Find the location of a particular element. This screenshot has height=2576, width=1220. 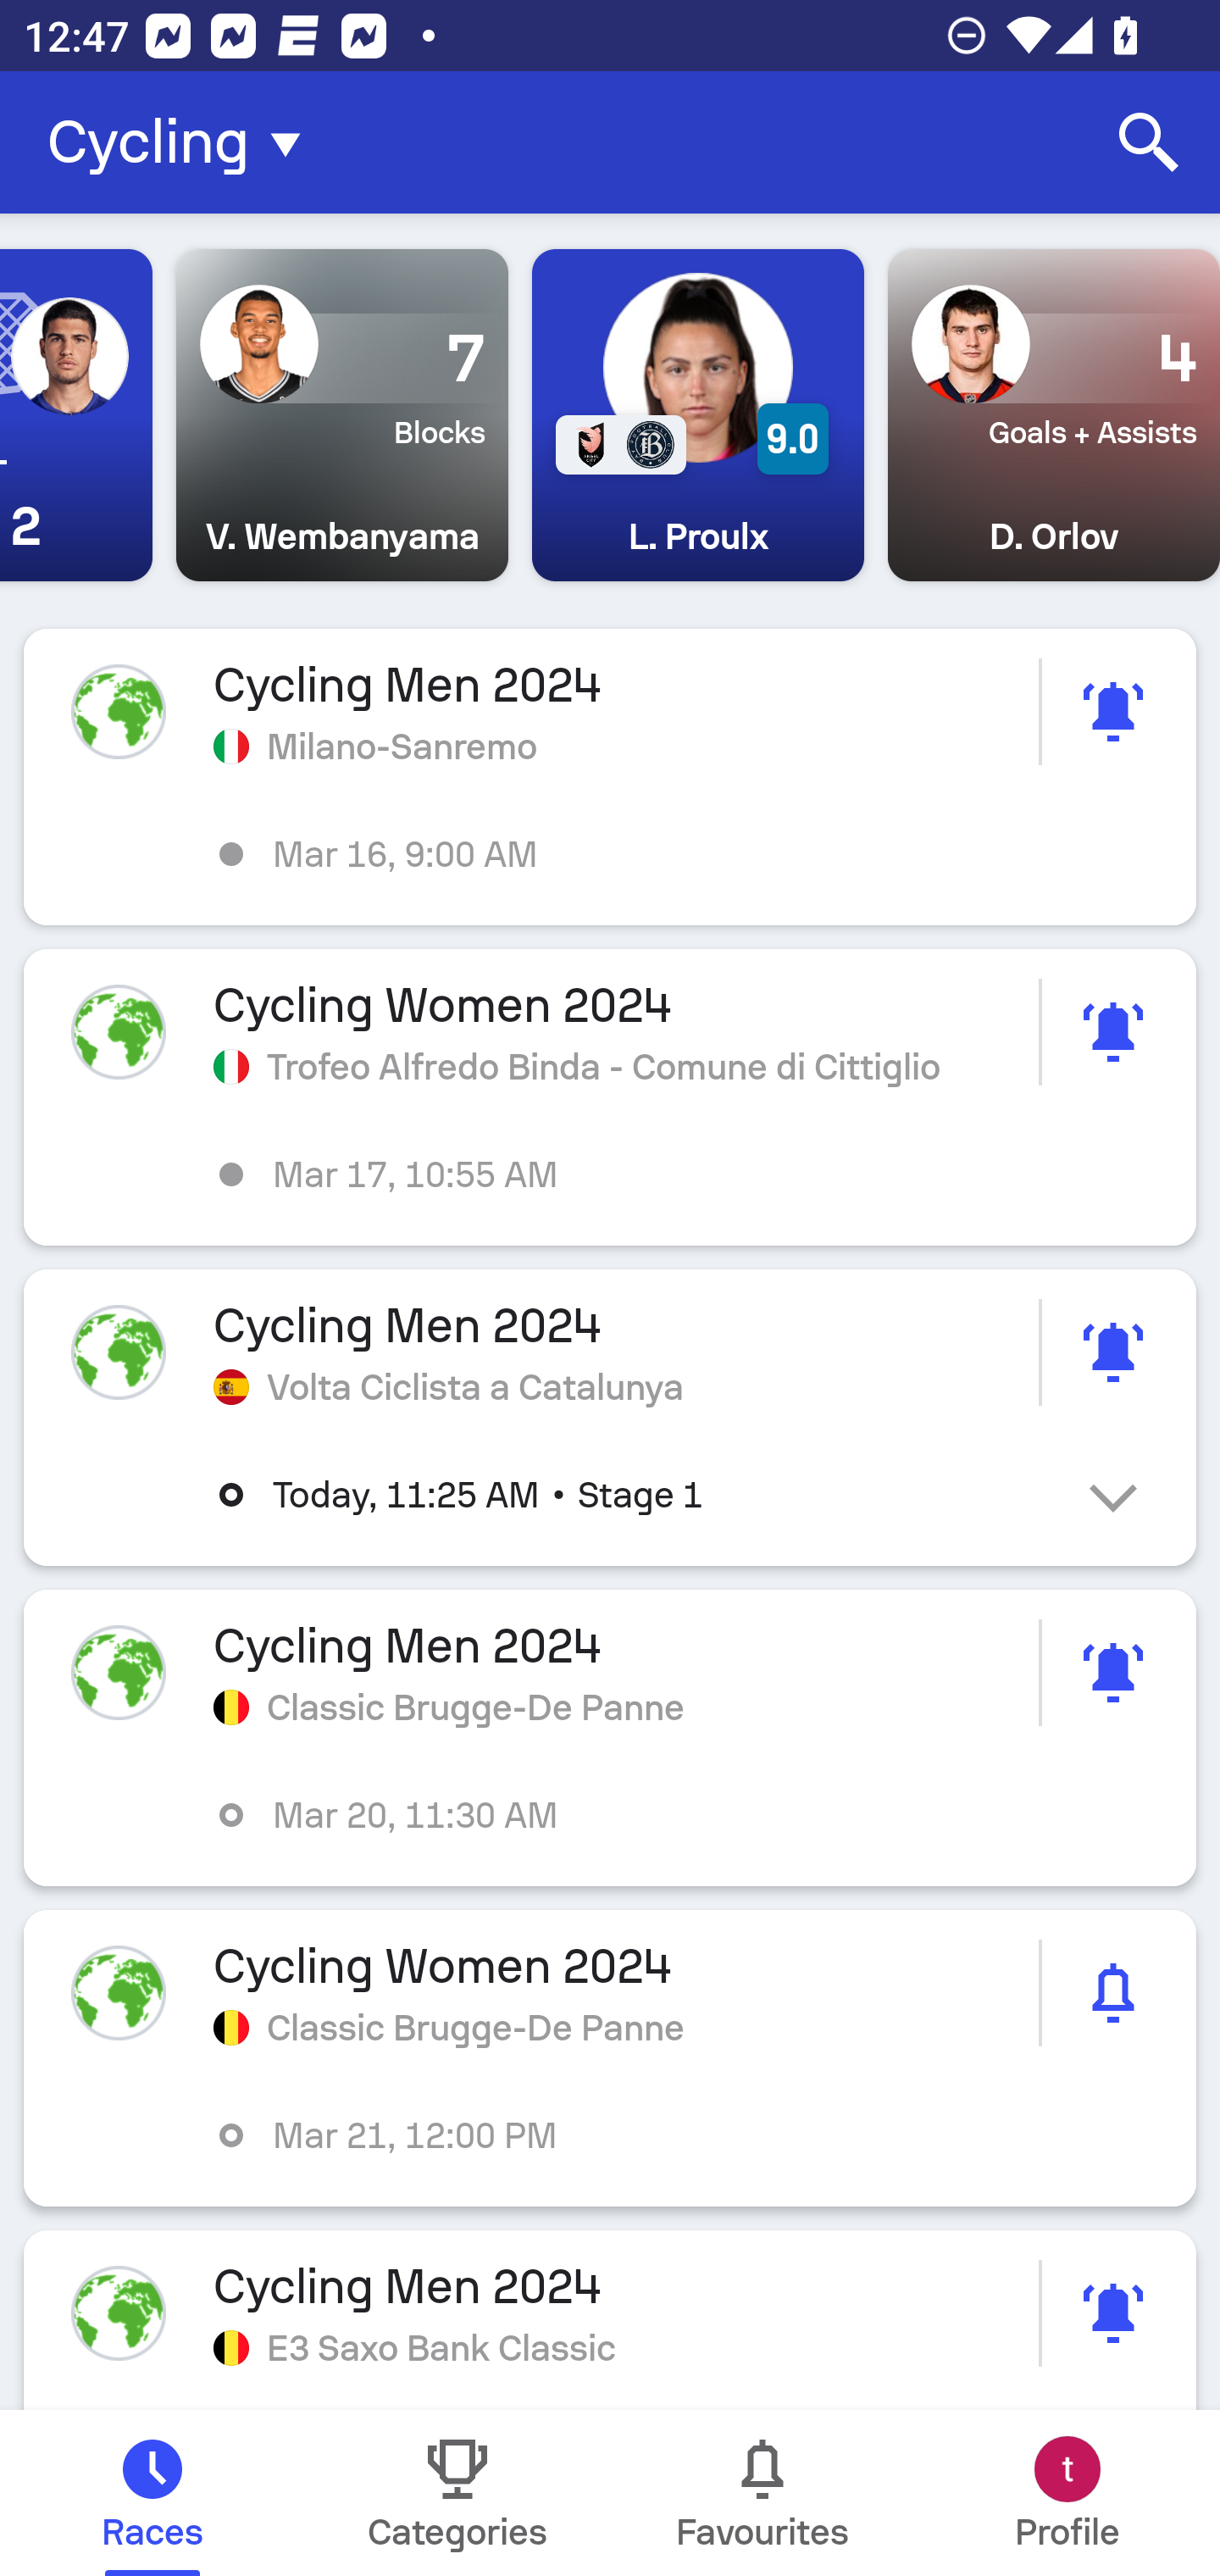

Today, 11:25 AM • Stage 1 is located at coordinates (634, 1495).